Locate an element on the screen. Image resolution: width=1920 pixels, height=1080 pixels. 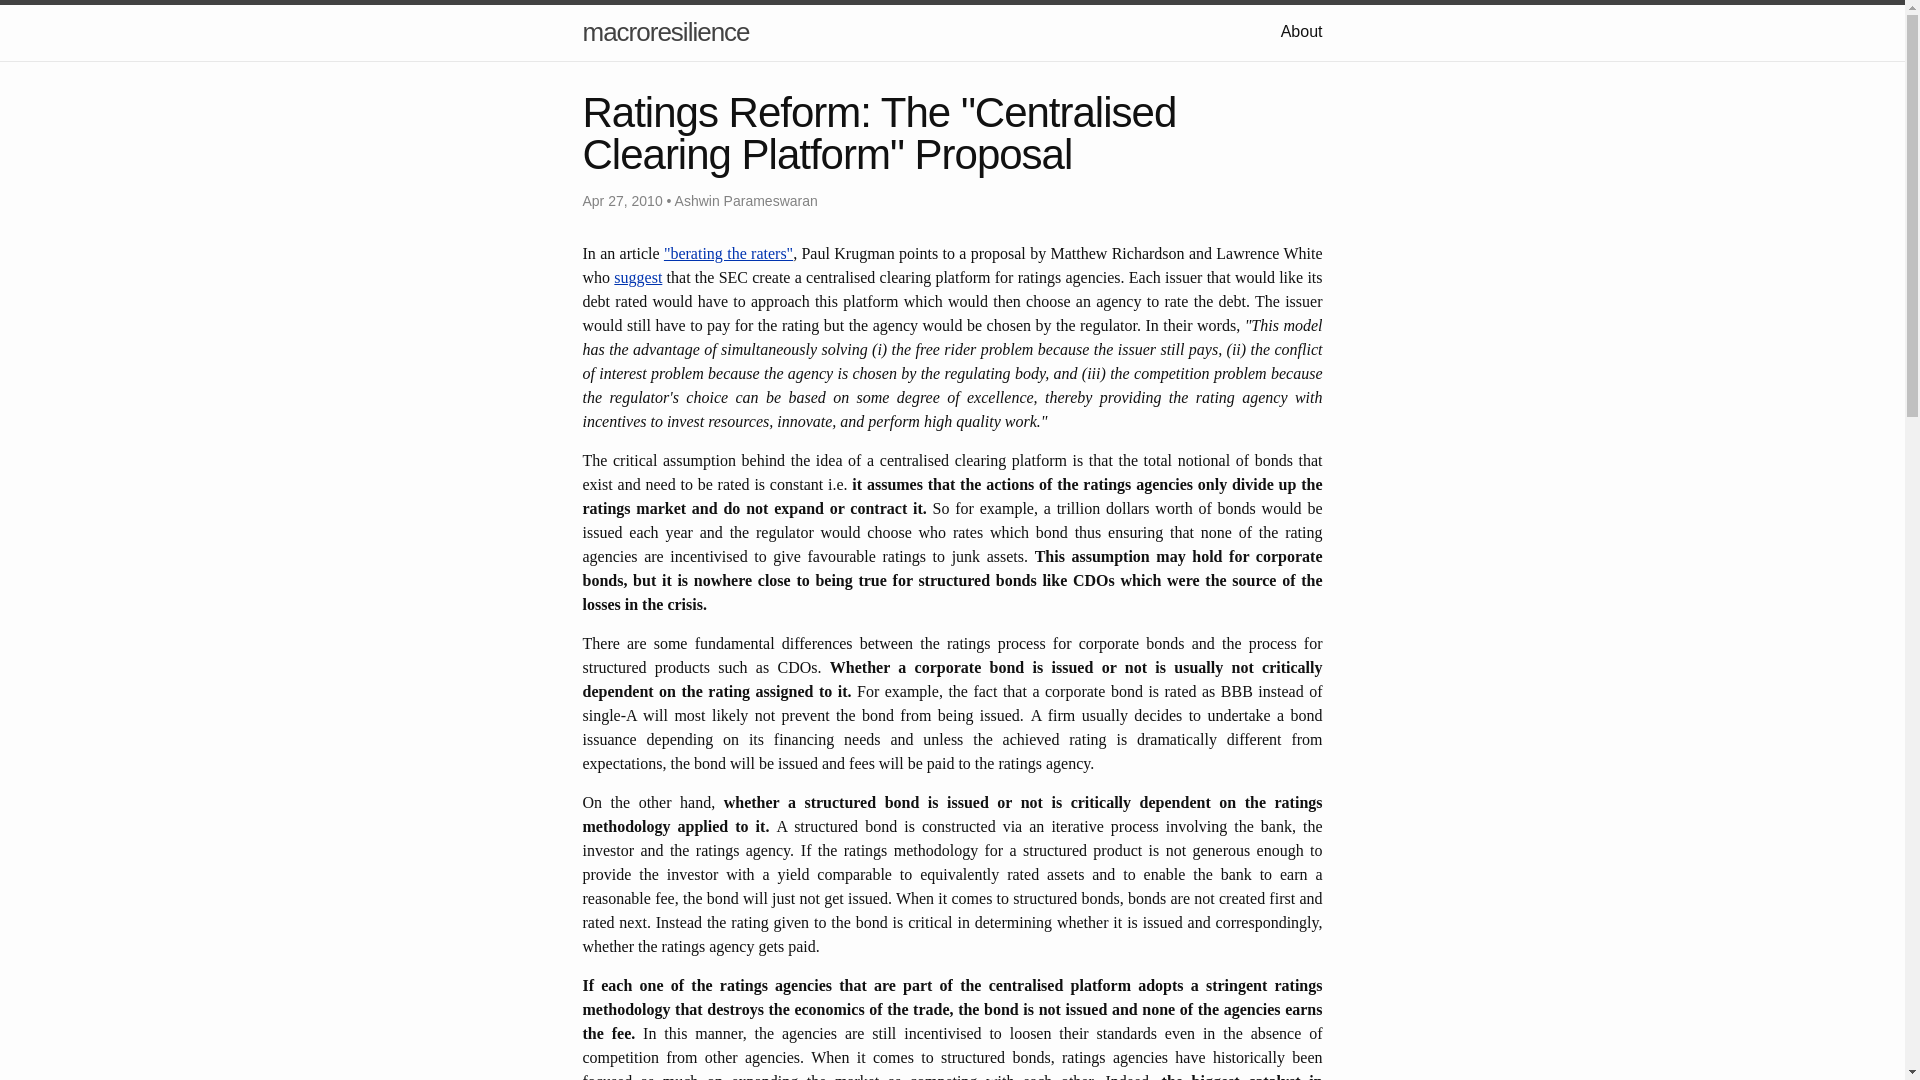
macroresilience is located at coordinates (664, 32).